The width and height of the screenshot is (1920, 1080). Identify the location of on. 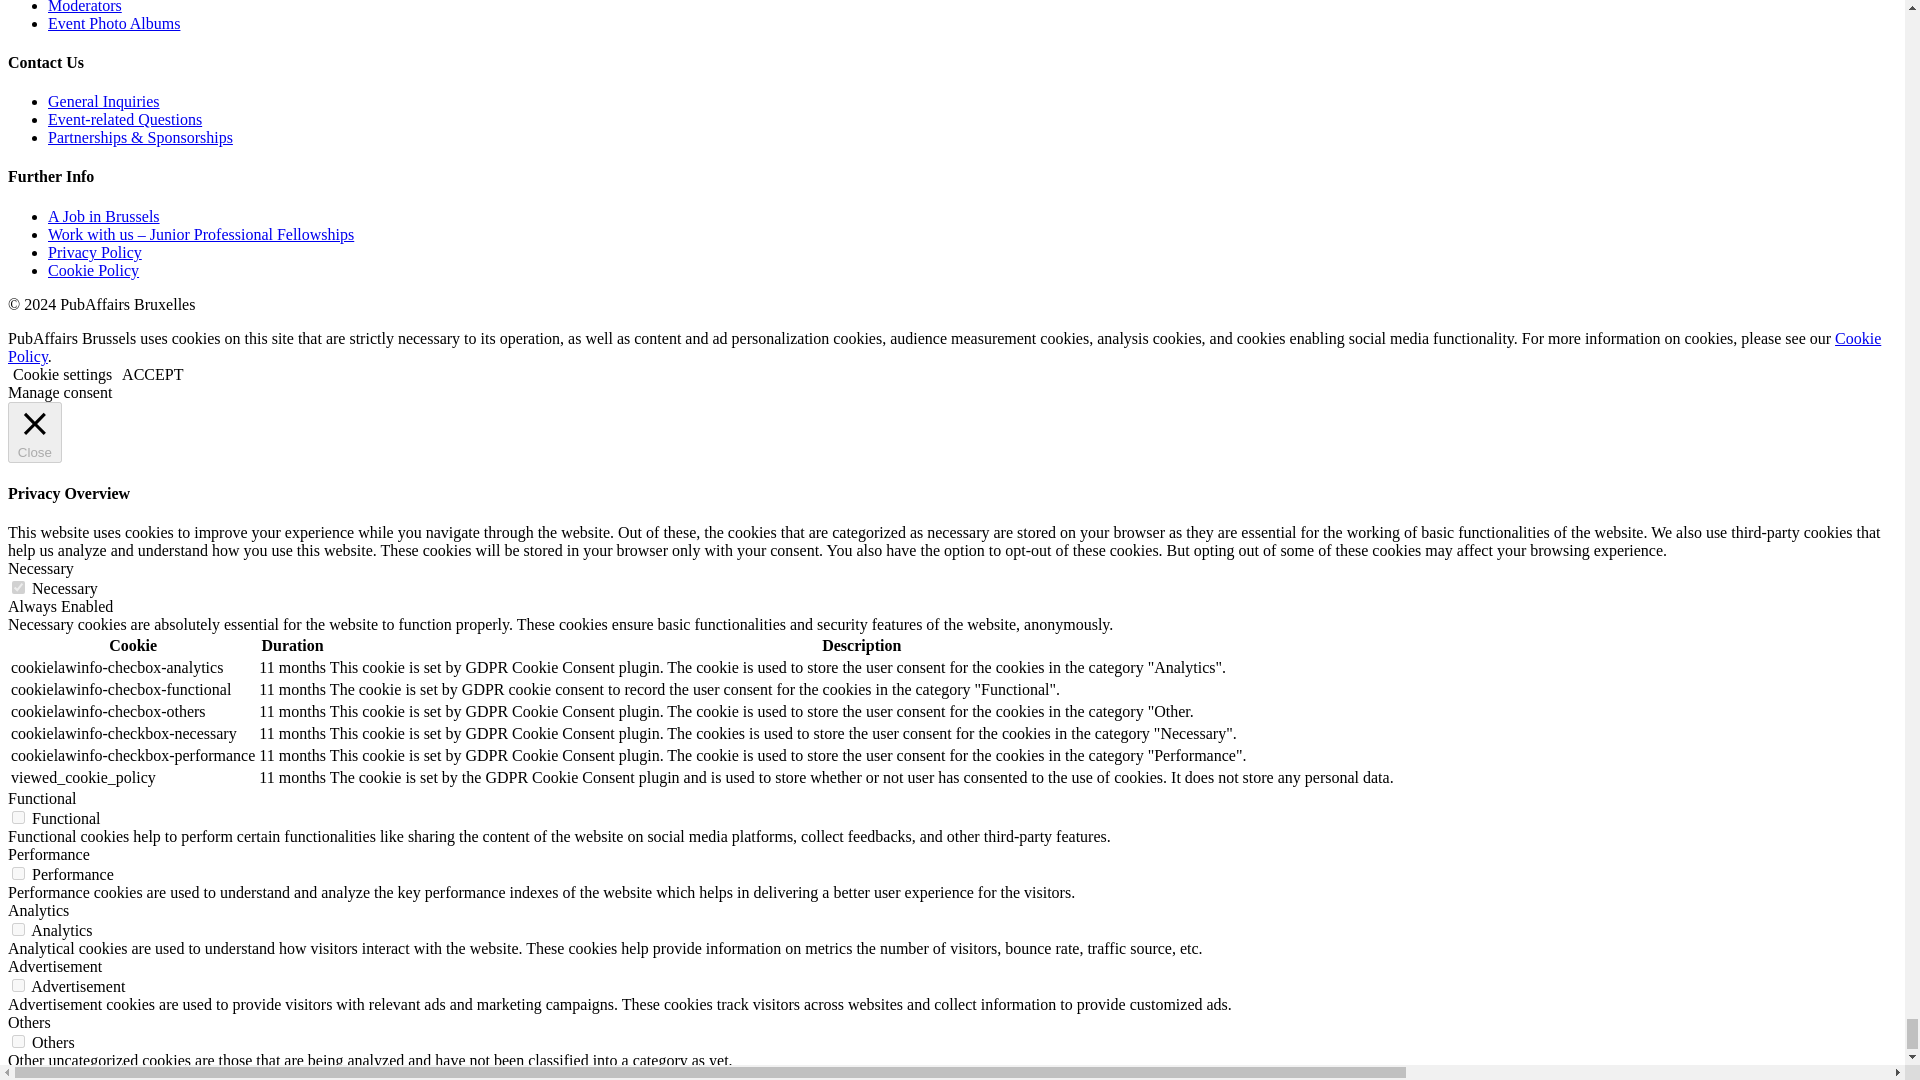
(18, 874).